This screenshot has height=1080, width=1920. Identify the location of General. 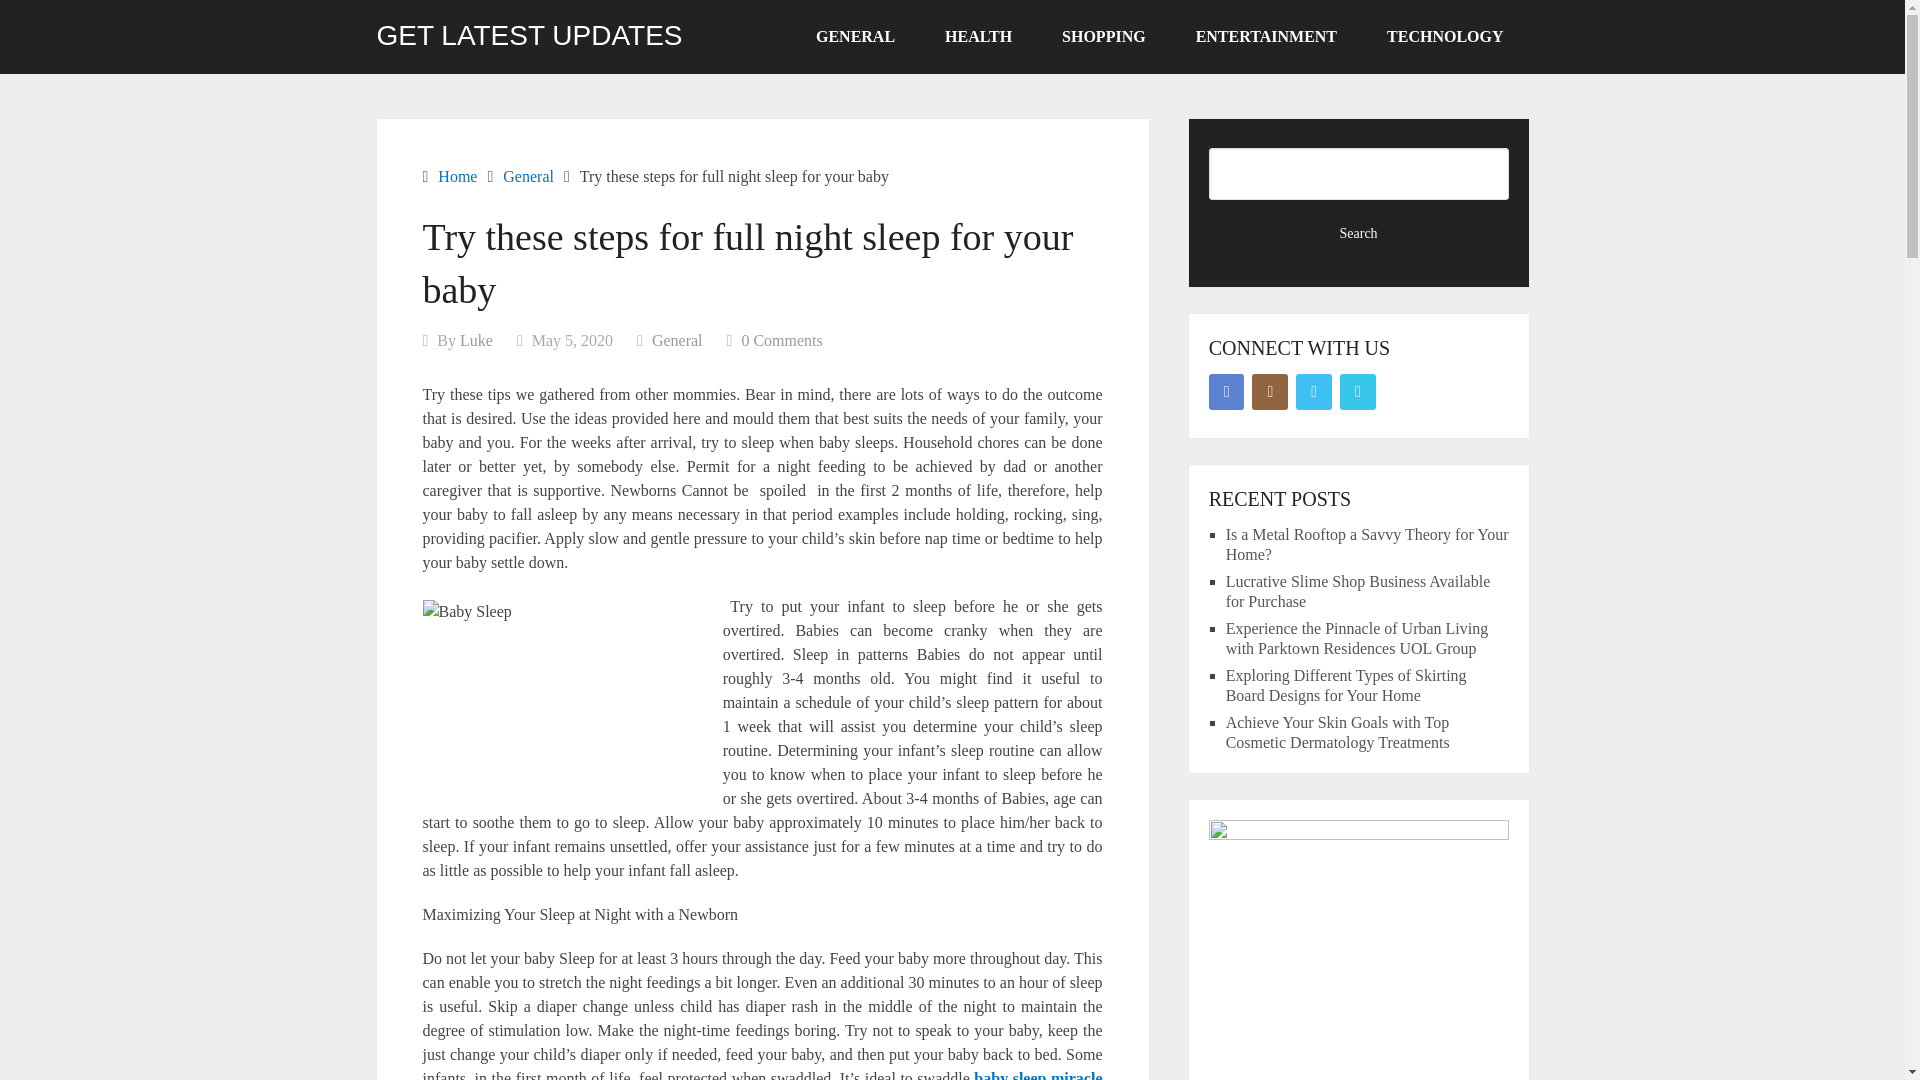
(528, 176).